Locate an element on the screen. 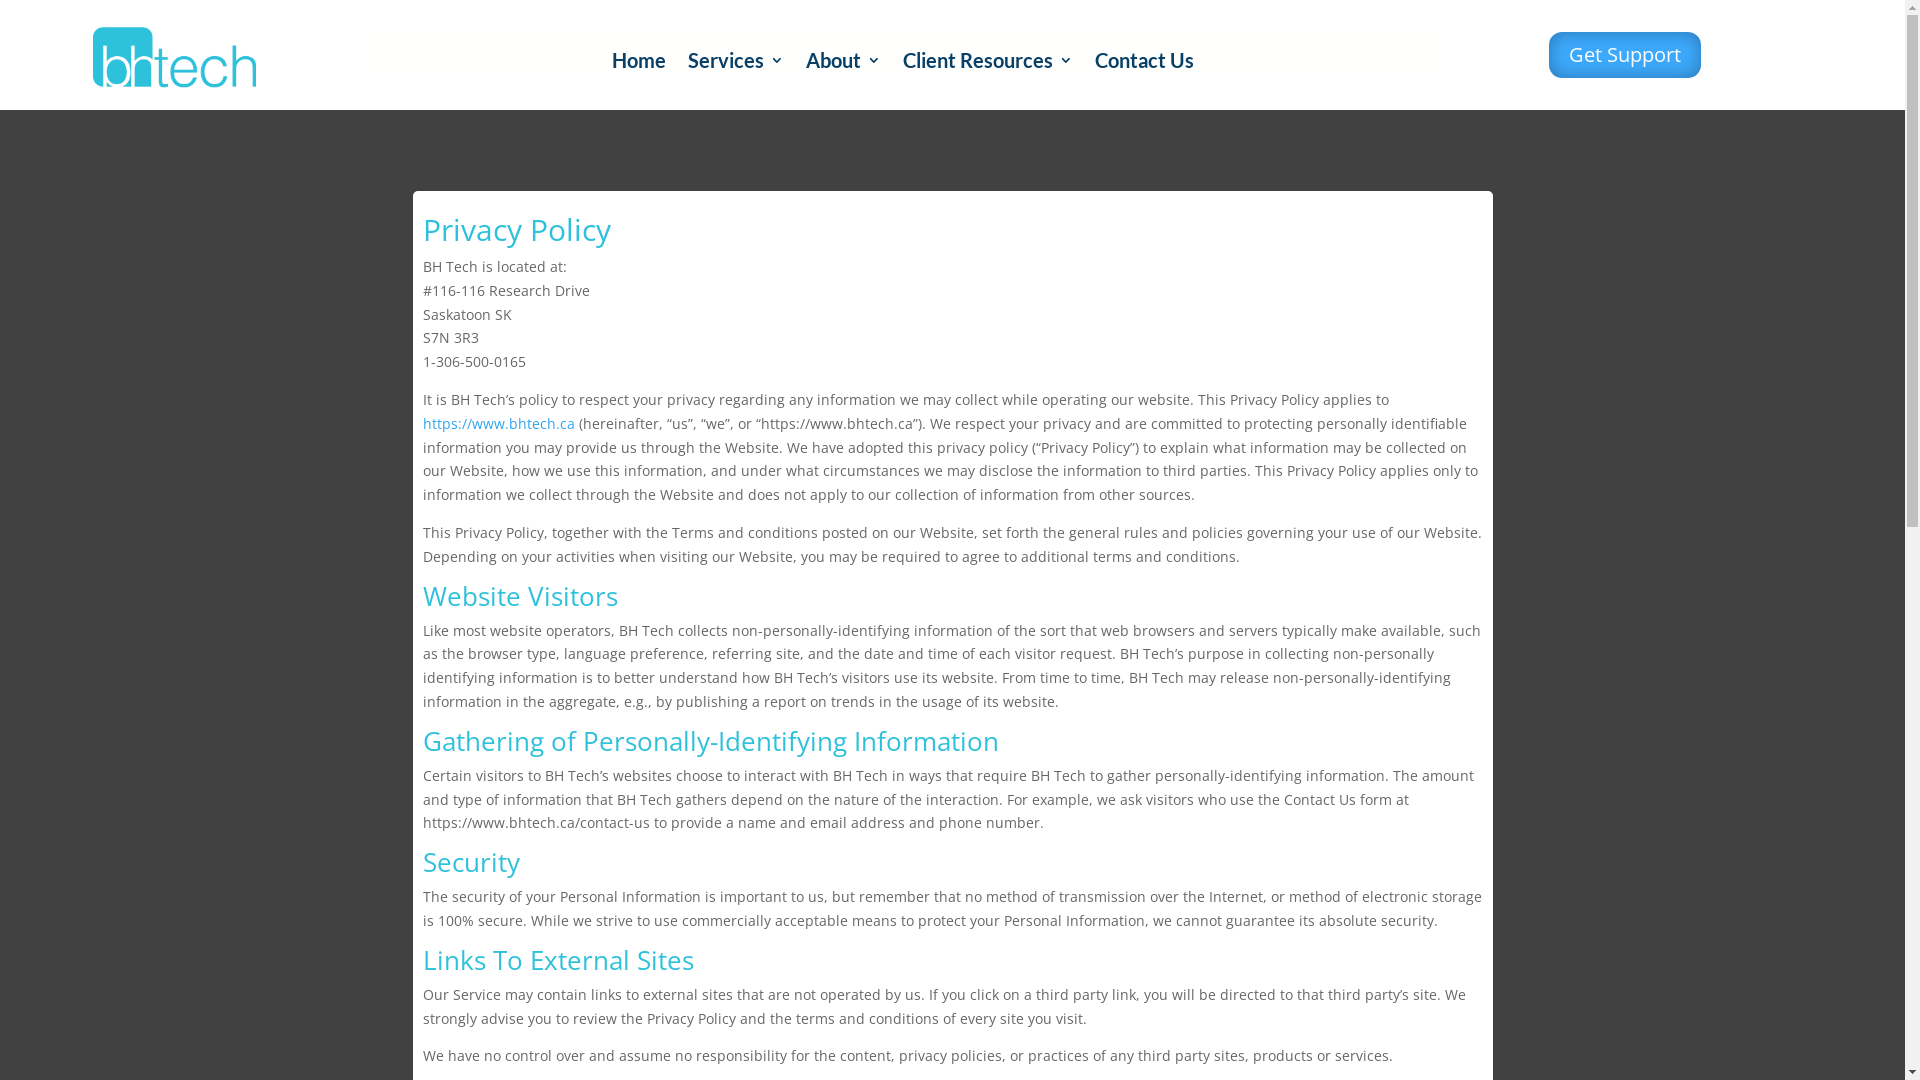 The image size is (1920, 1080). About is located at coordinates (844, 64).